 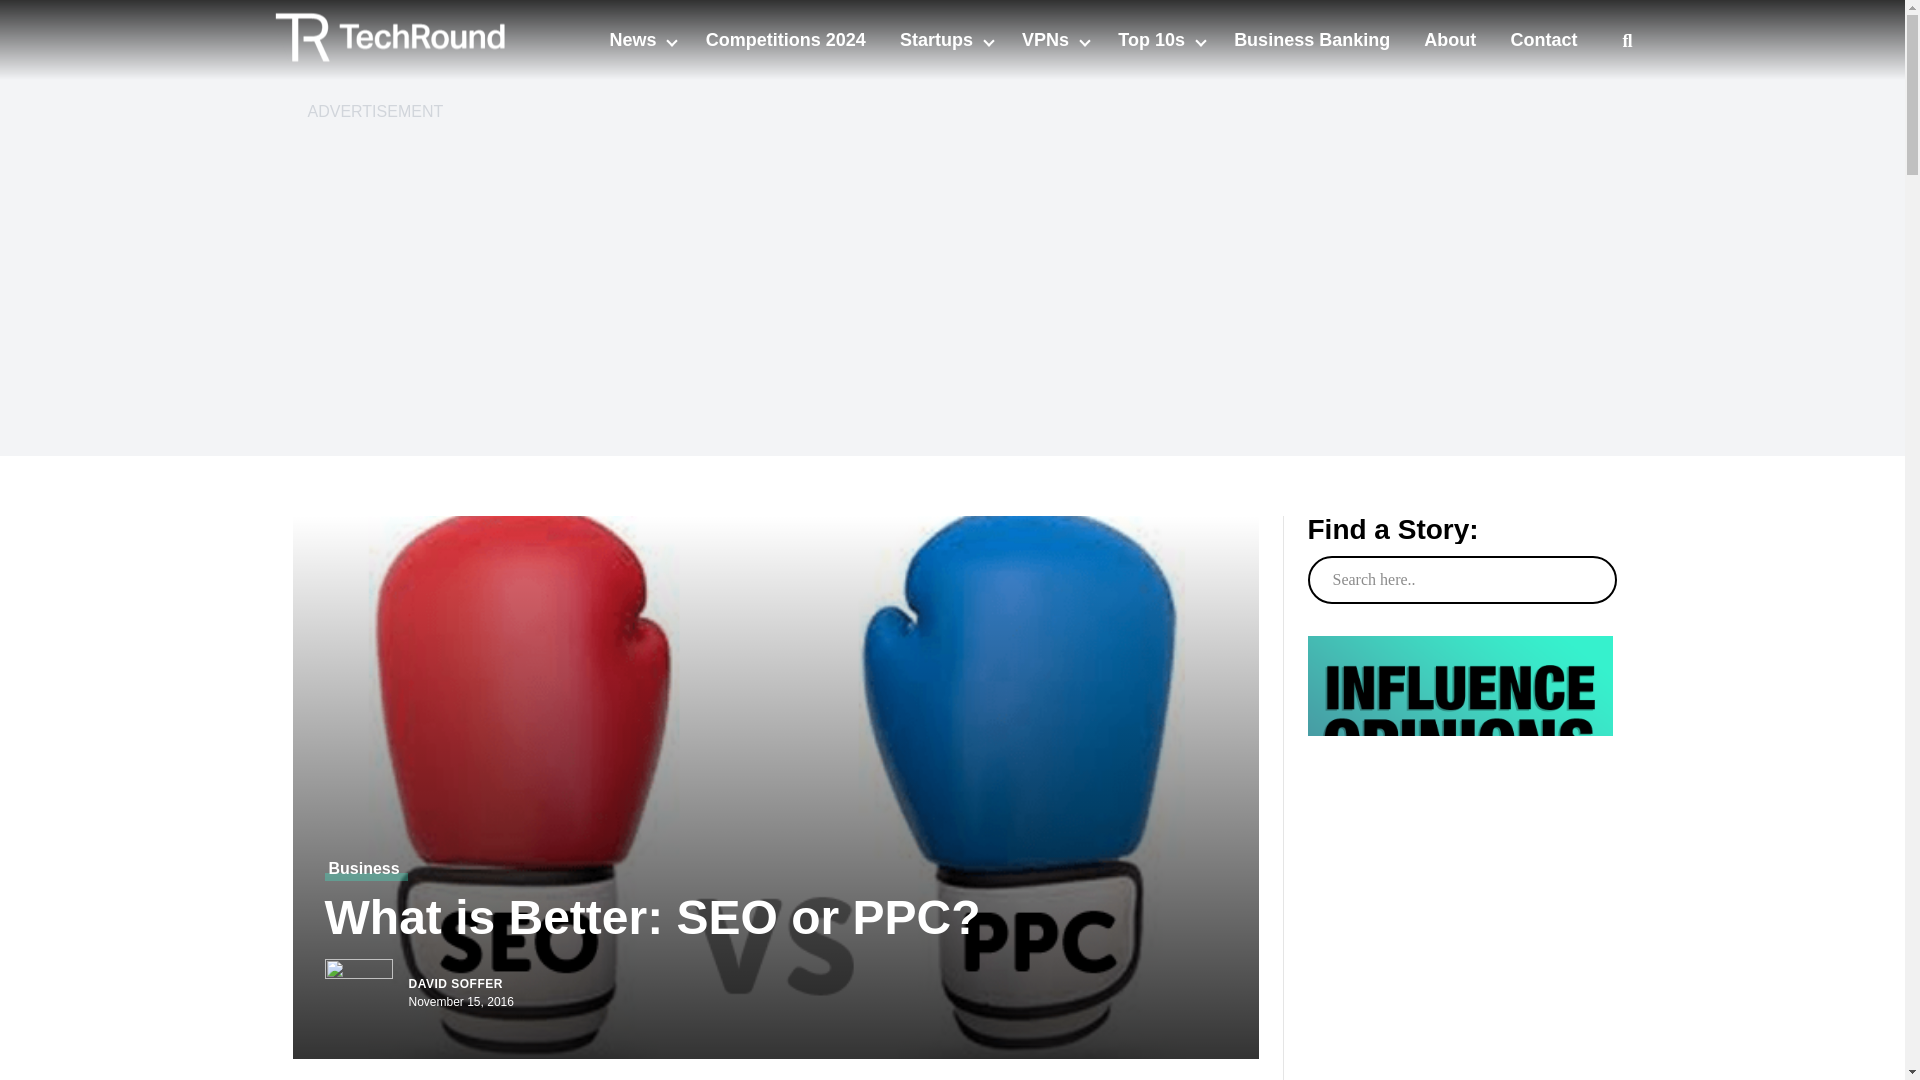 I want to click on Startups, so click(x=938, y=40).